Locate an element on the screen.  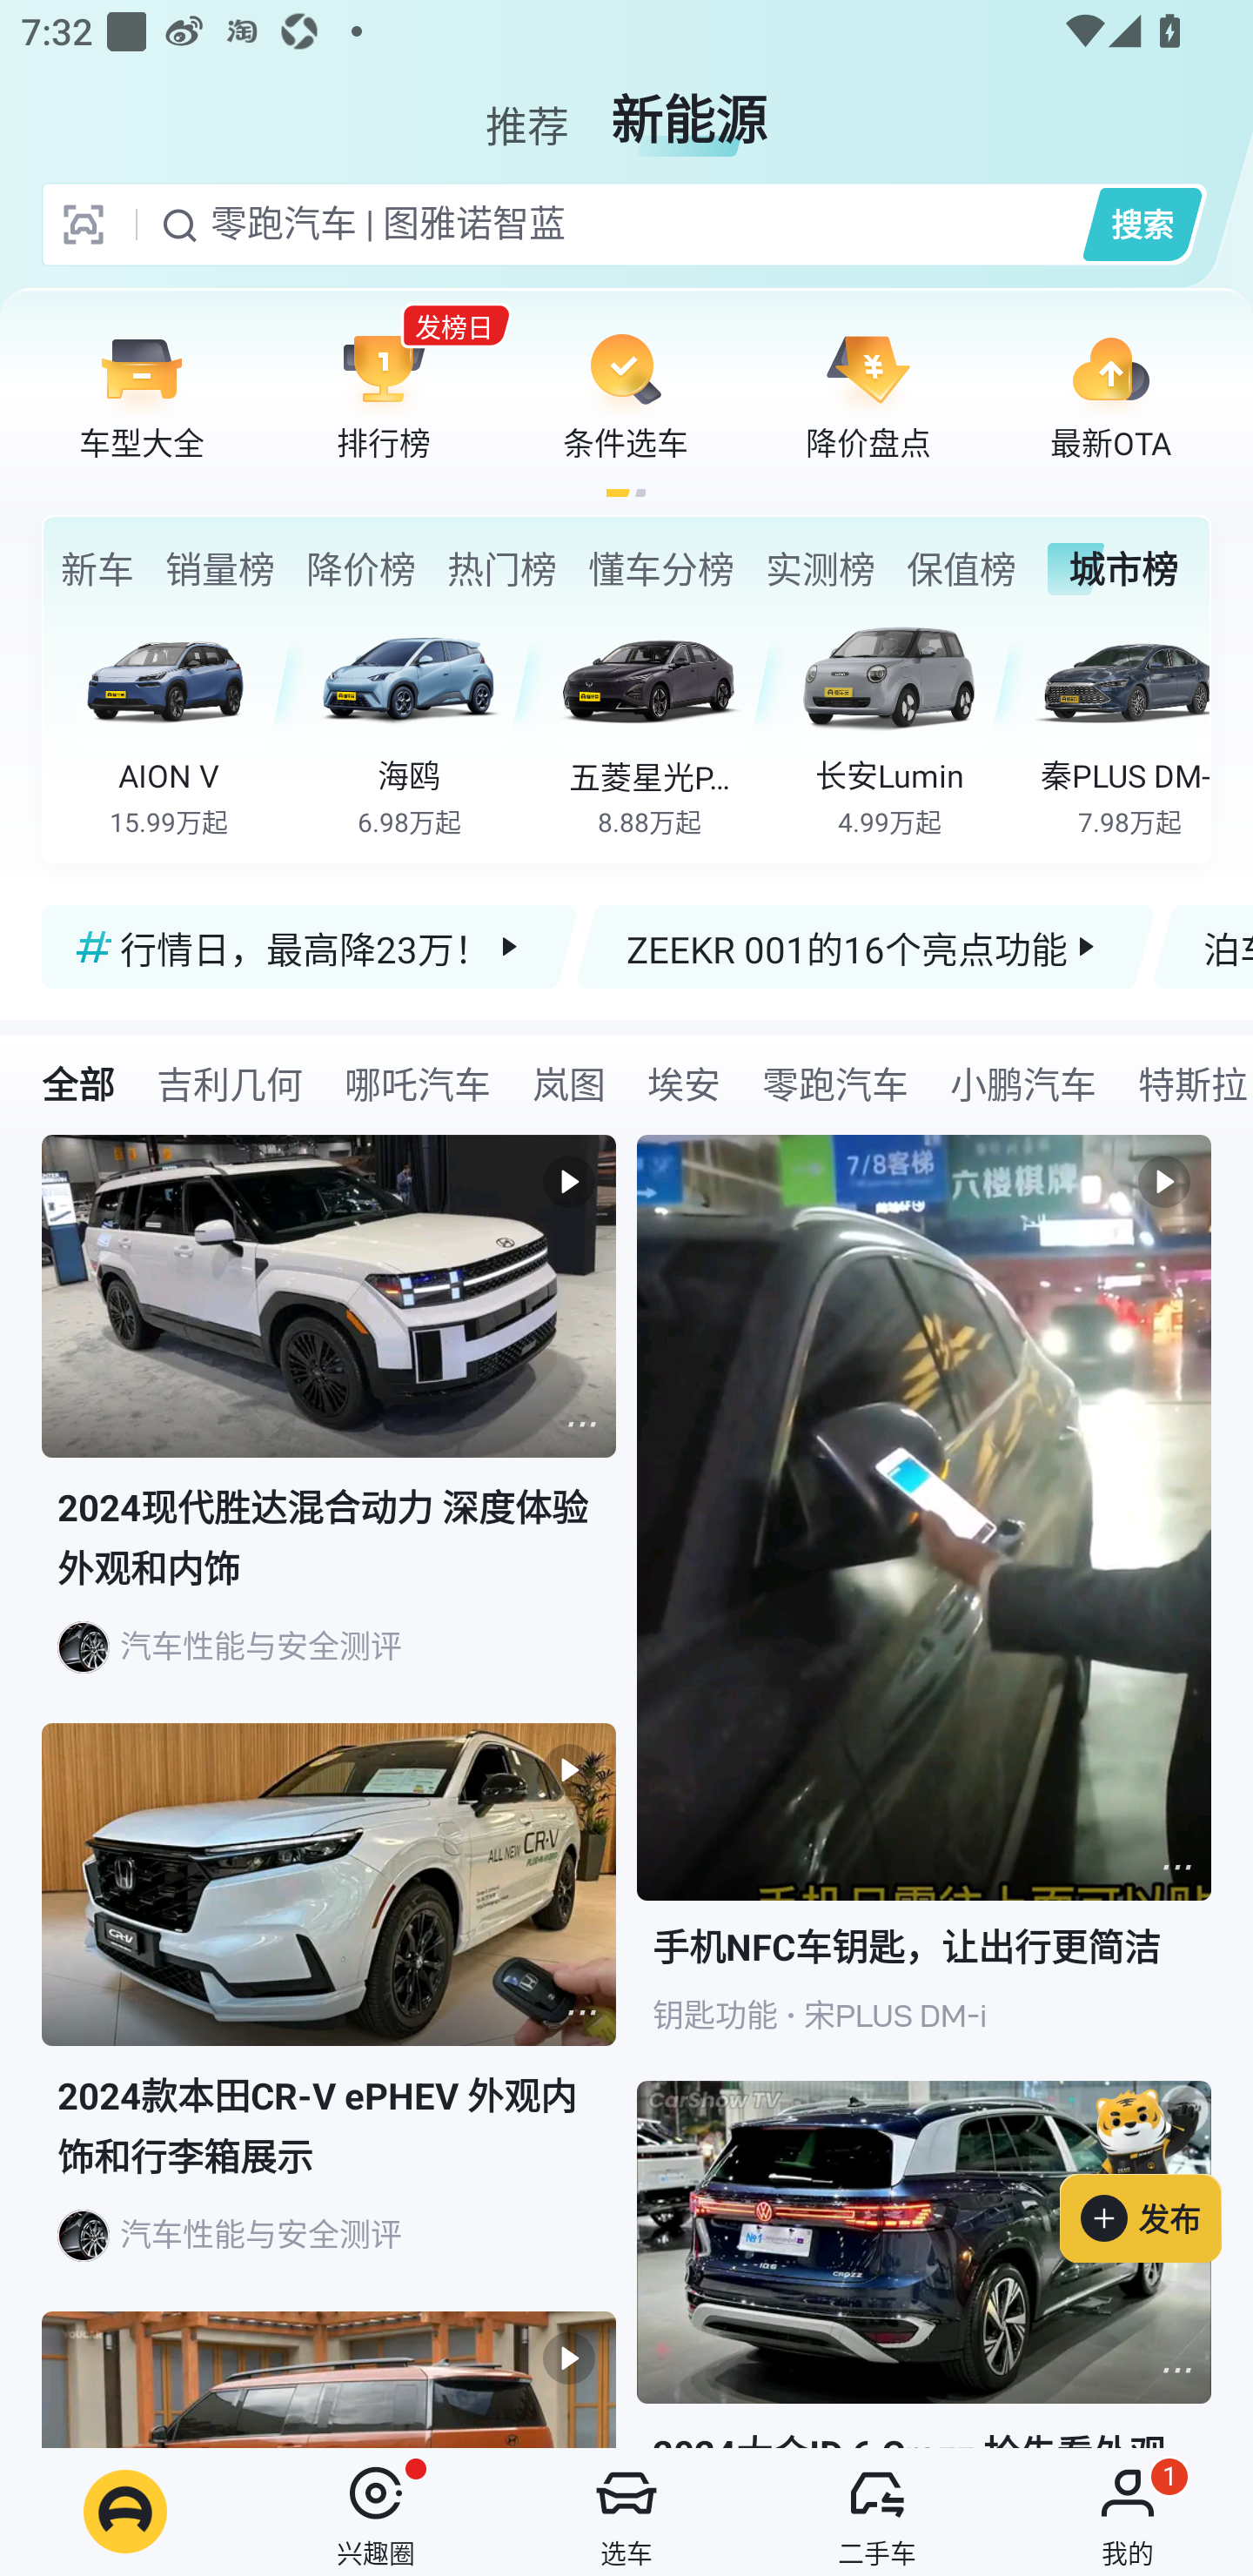
 is located at coordinates (1176, 1868).